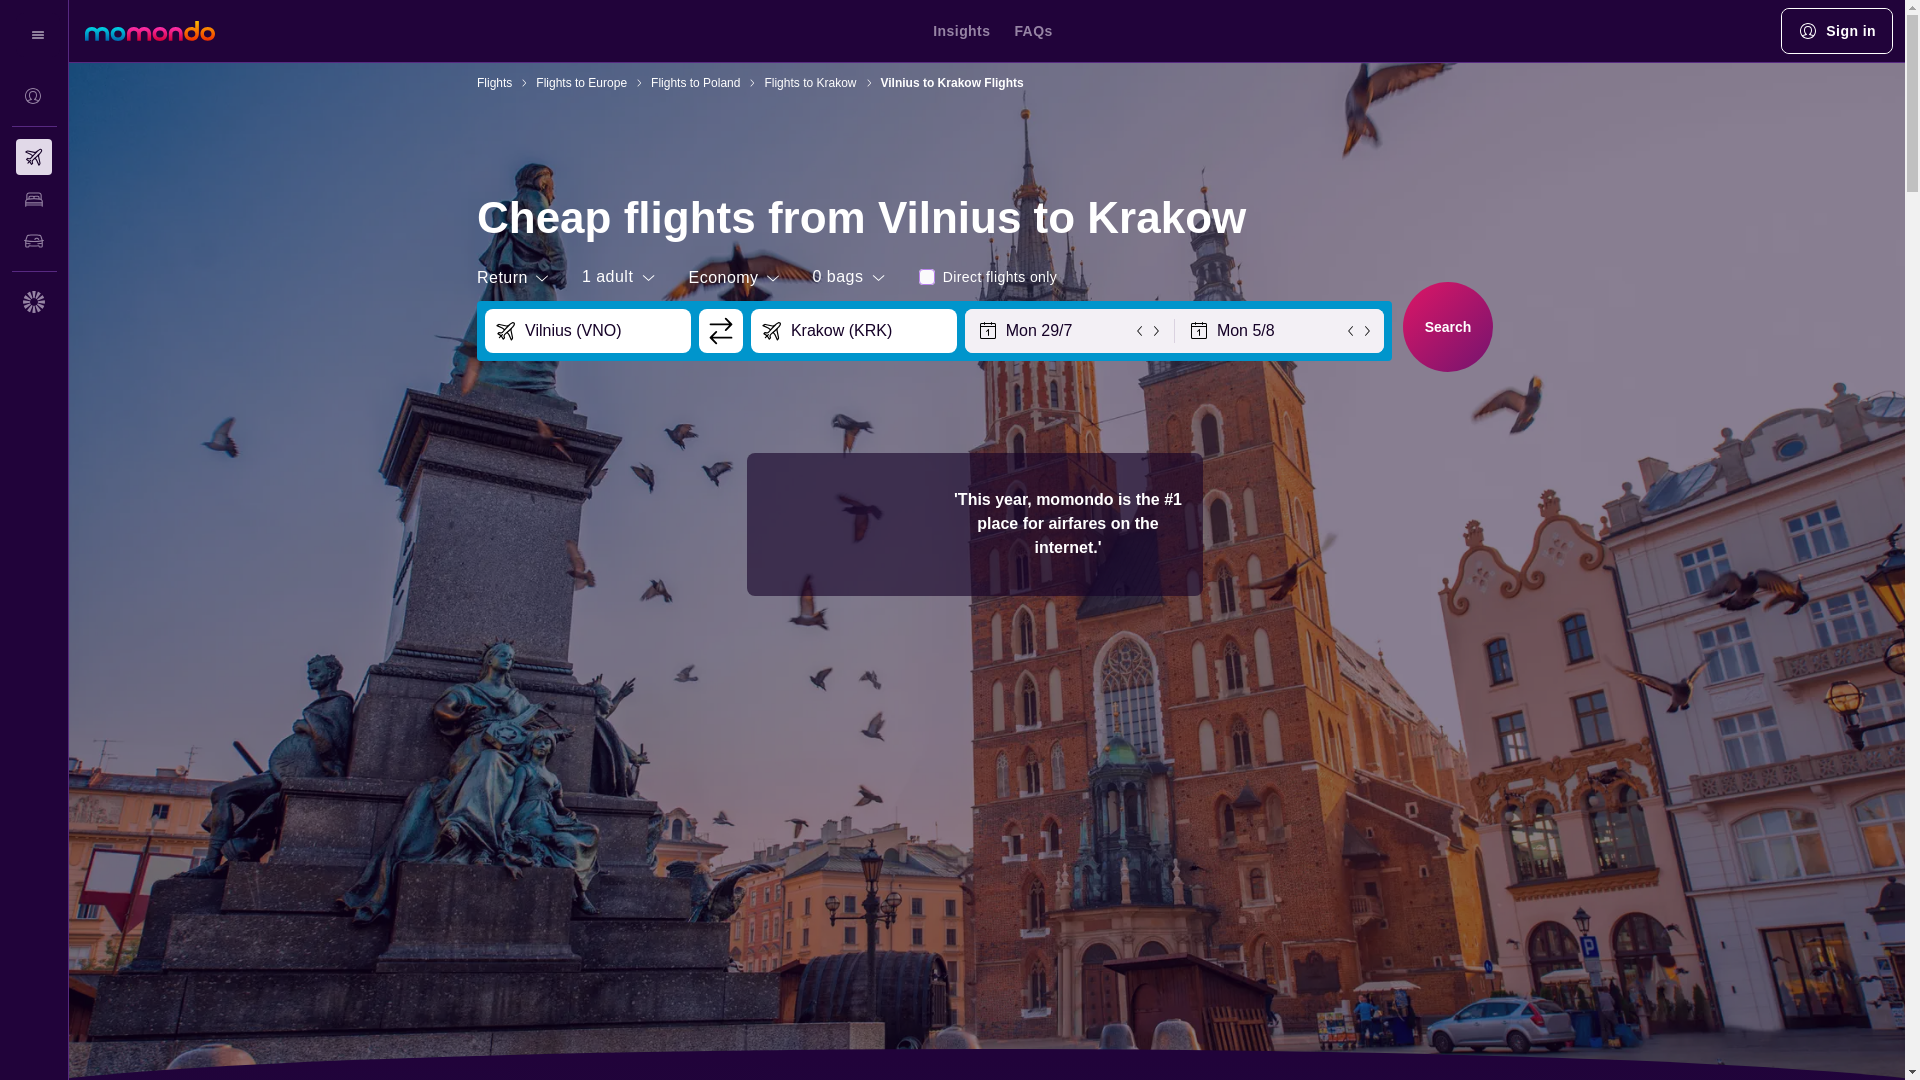 The height and width of the screenshot is (1080, 1920). I want to click on Flights to Poland, so click(694, 82).